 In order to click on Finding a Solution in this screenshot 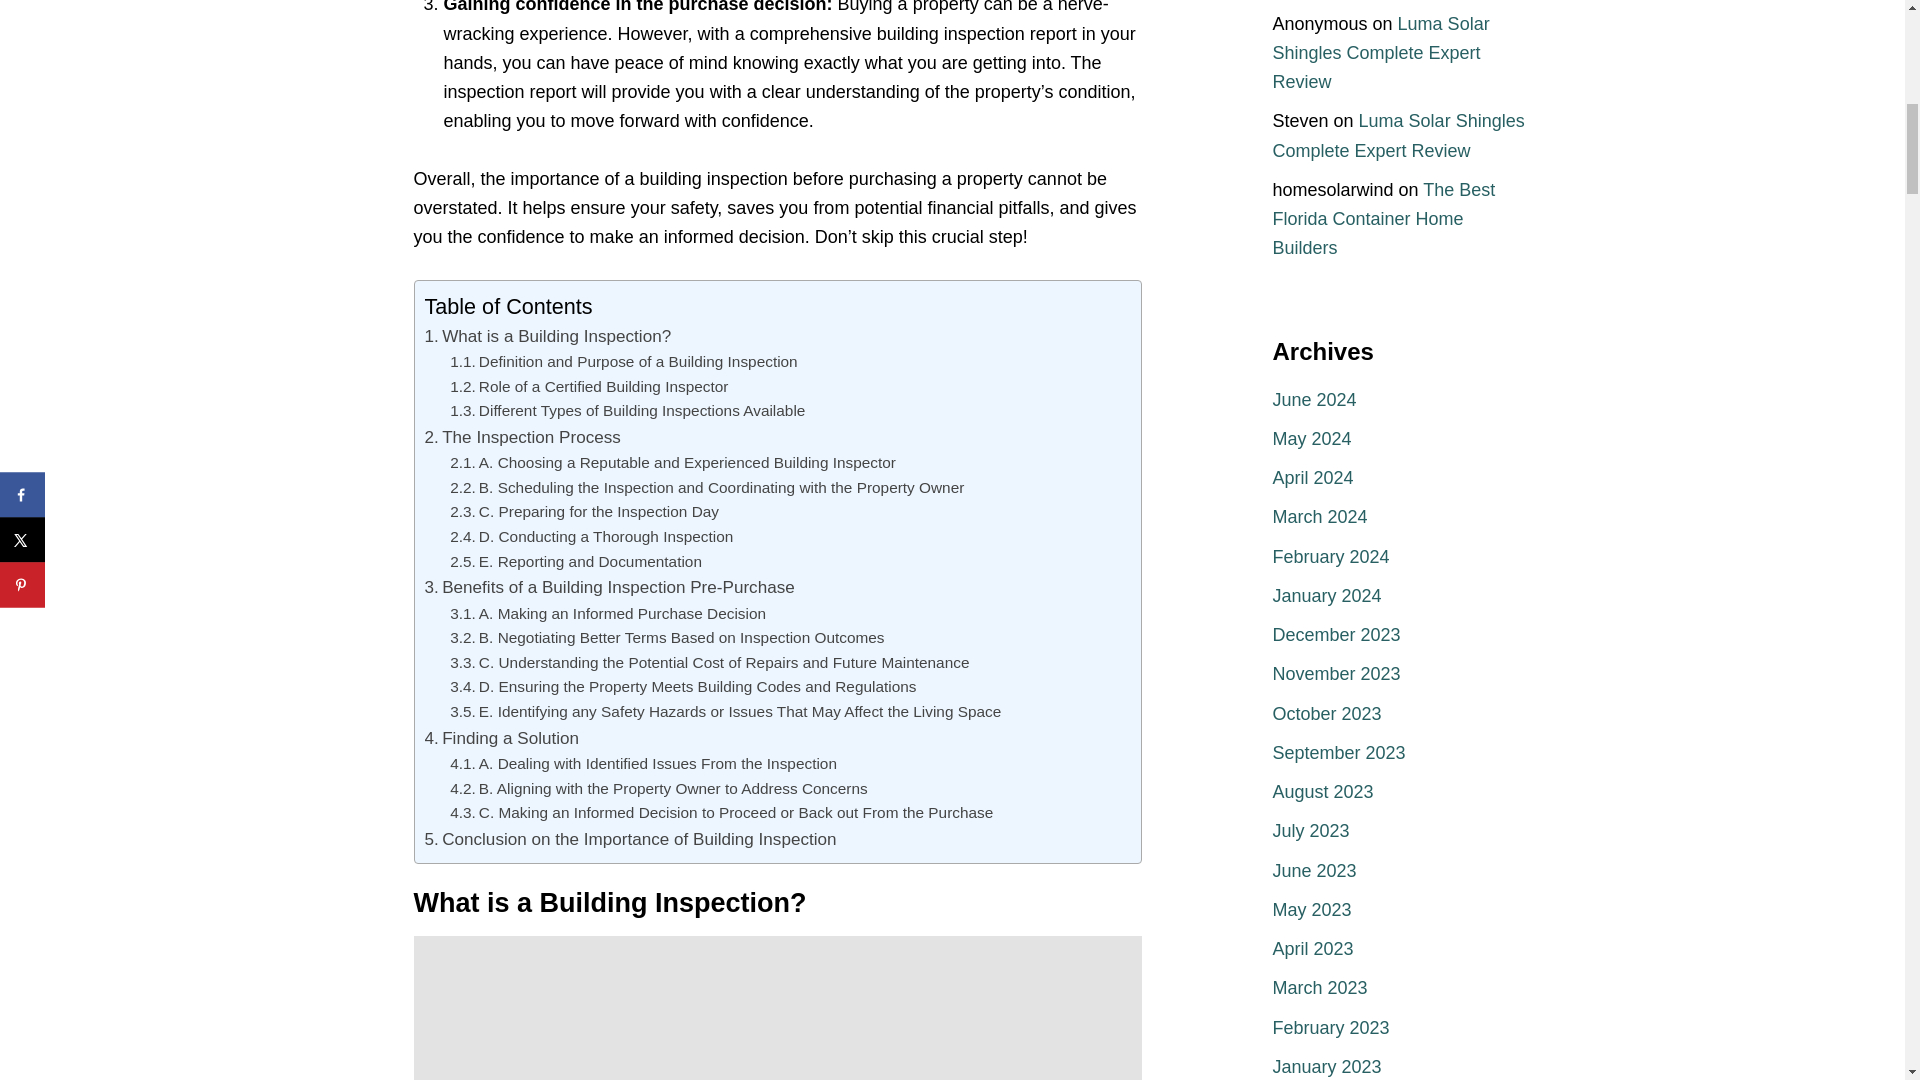, I will do `click(502, 738)`.